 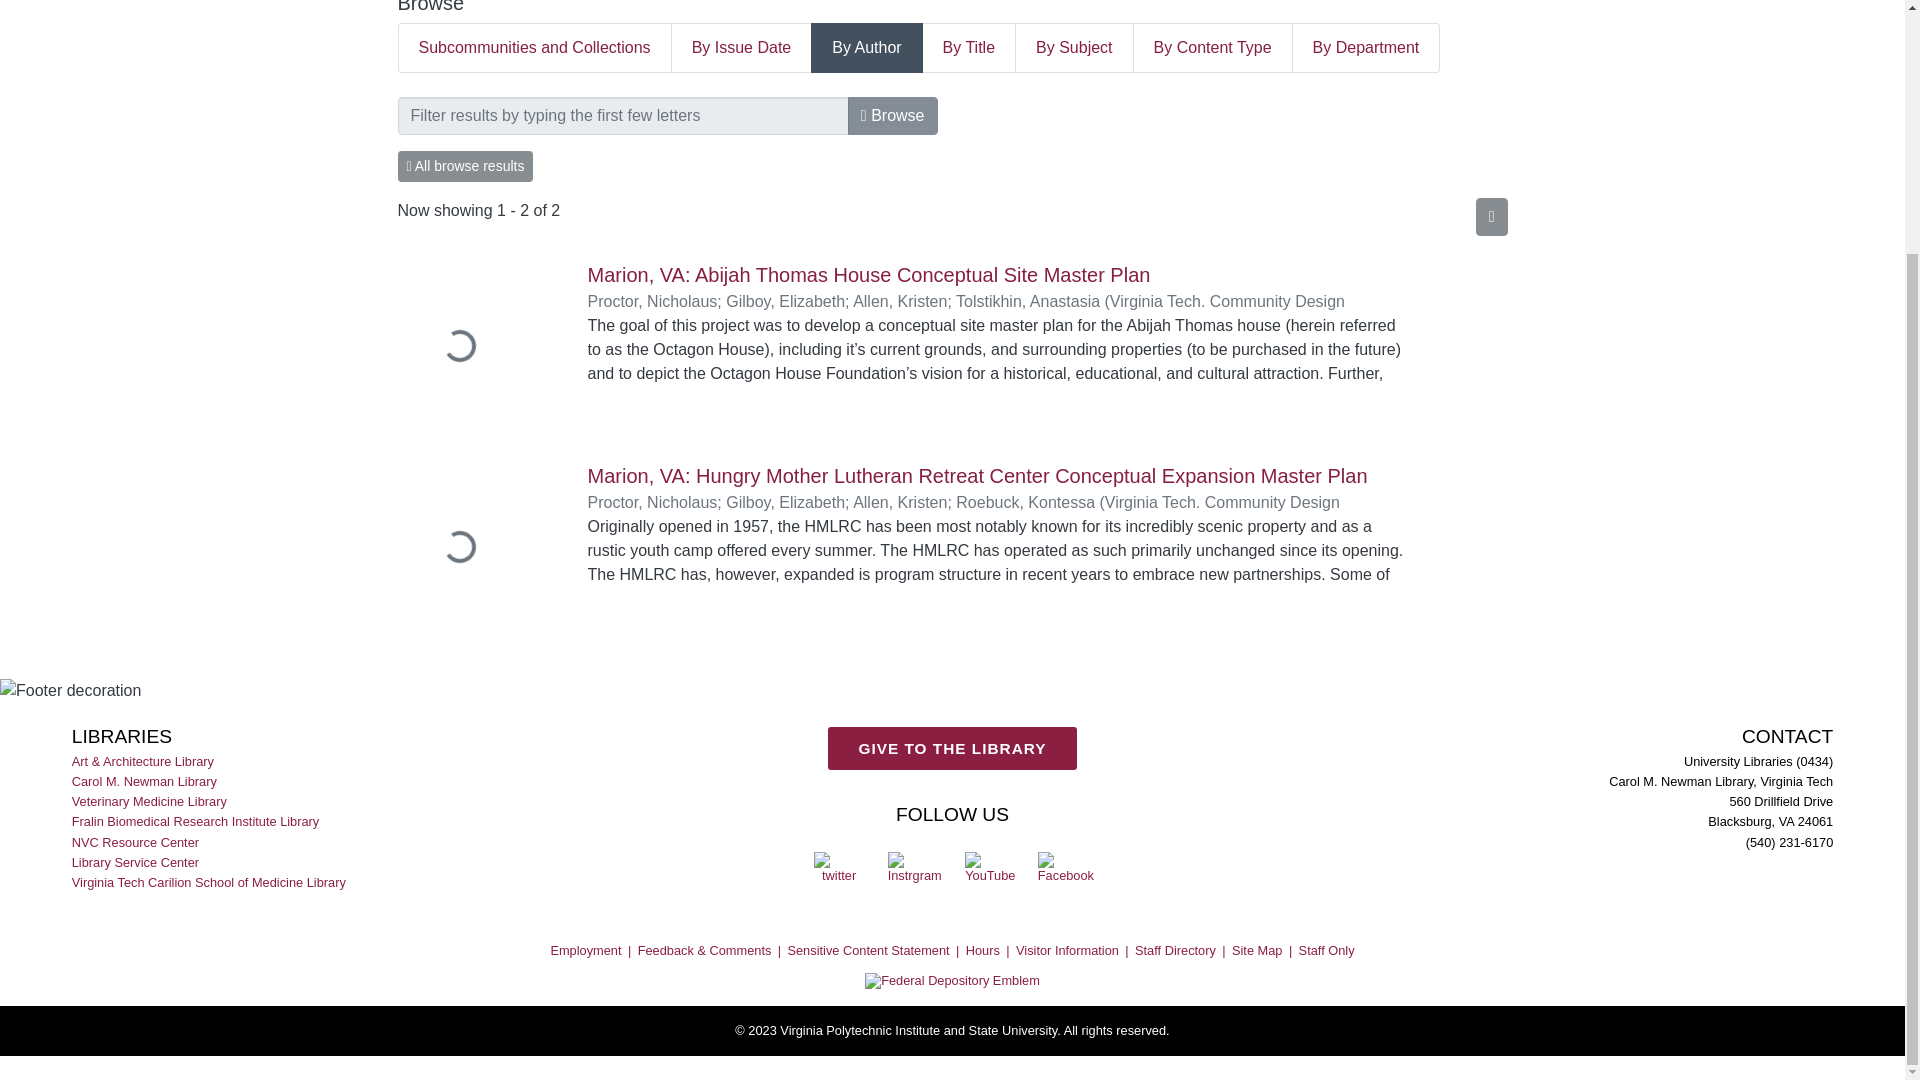 I want to click on By Issue Date, so click(x=742, y=48).